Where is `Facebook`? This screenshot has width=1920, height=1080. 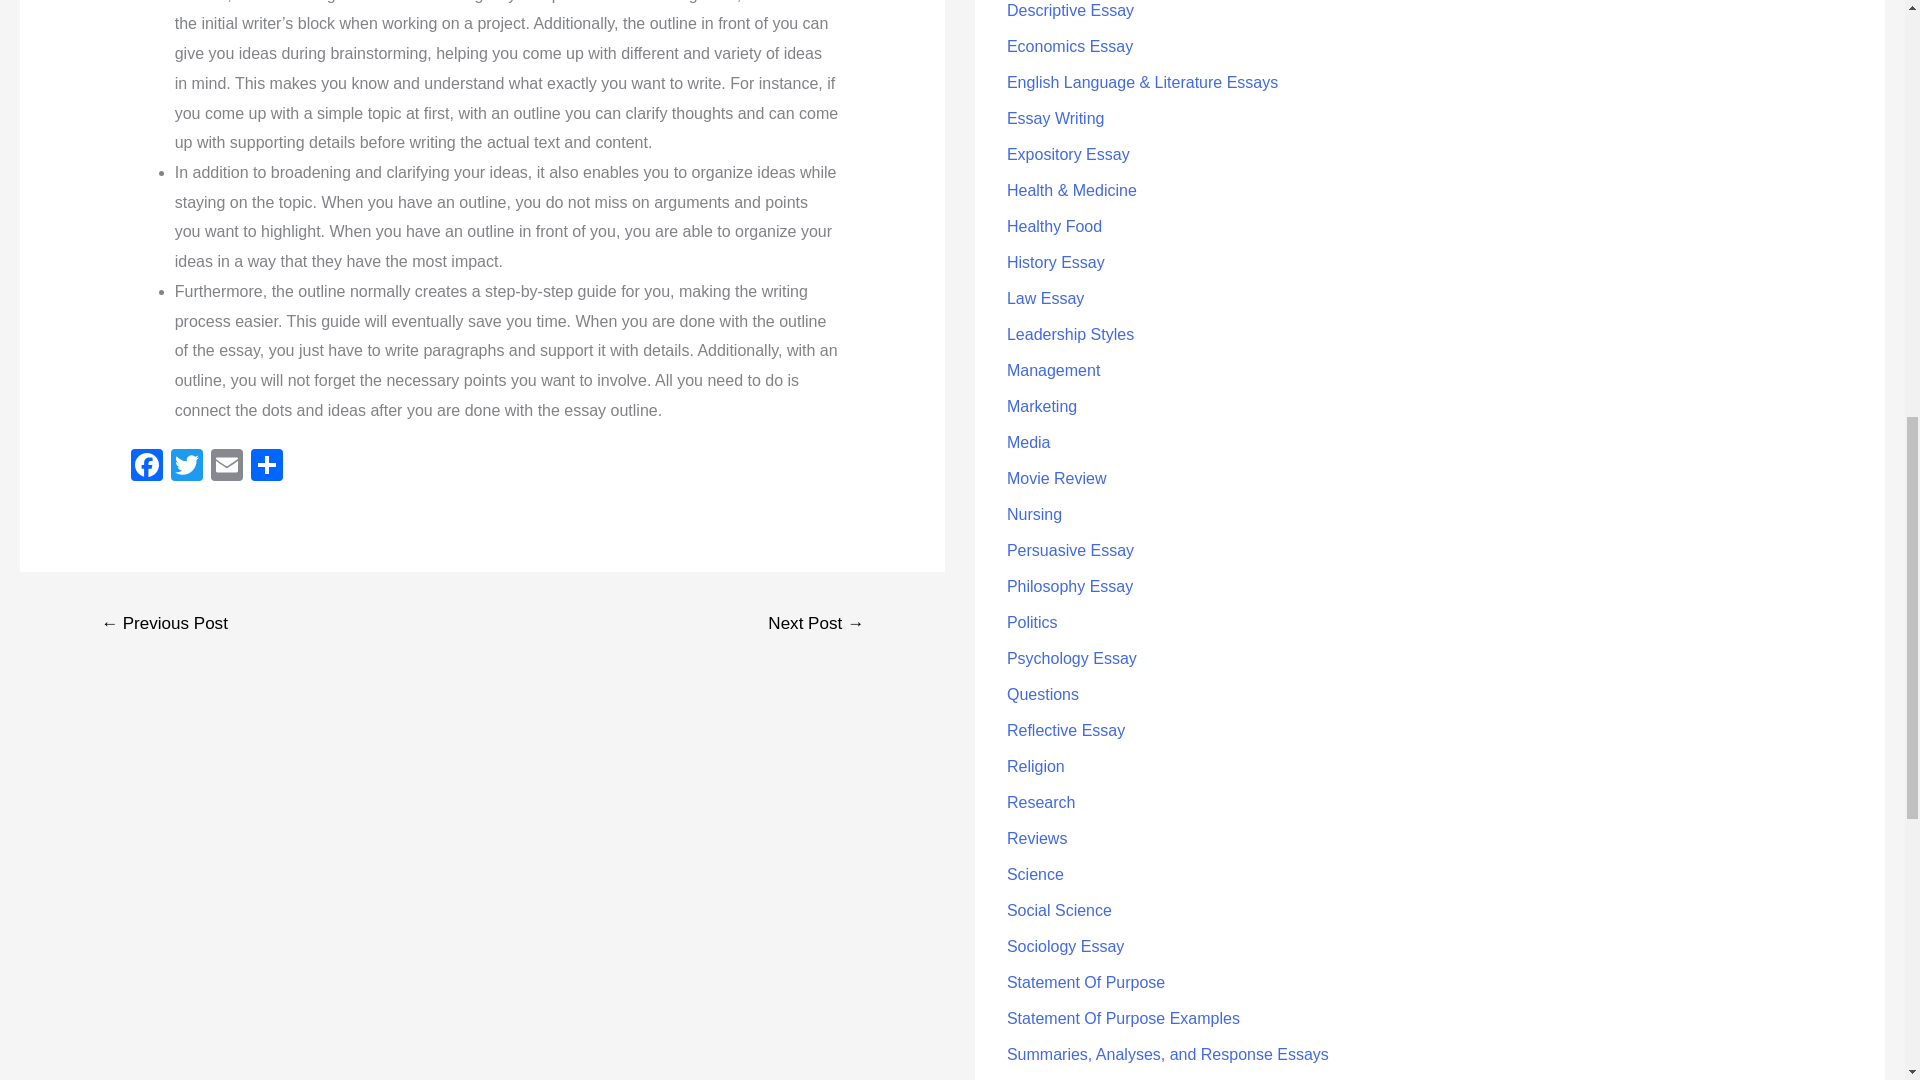 Facebook is located at coordinates (146, 468).